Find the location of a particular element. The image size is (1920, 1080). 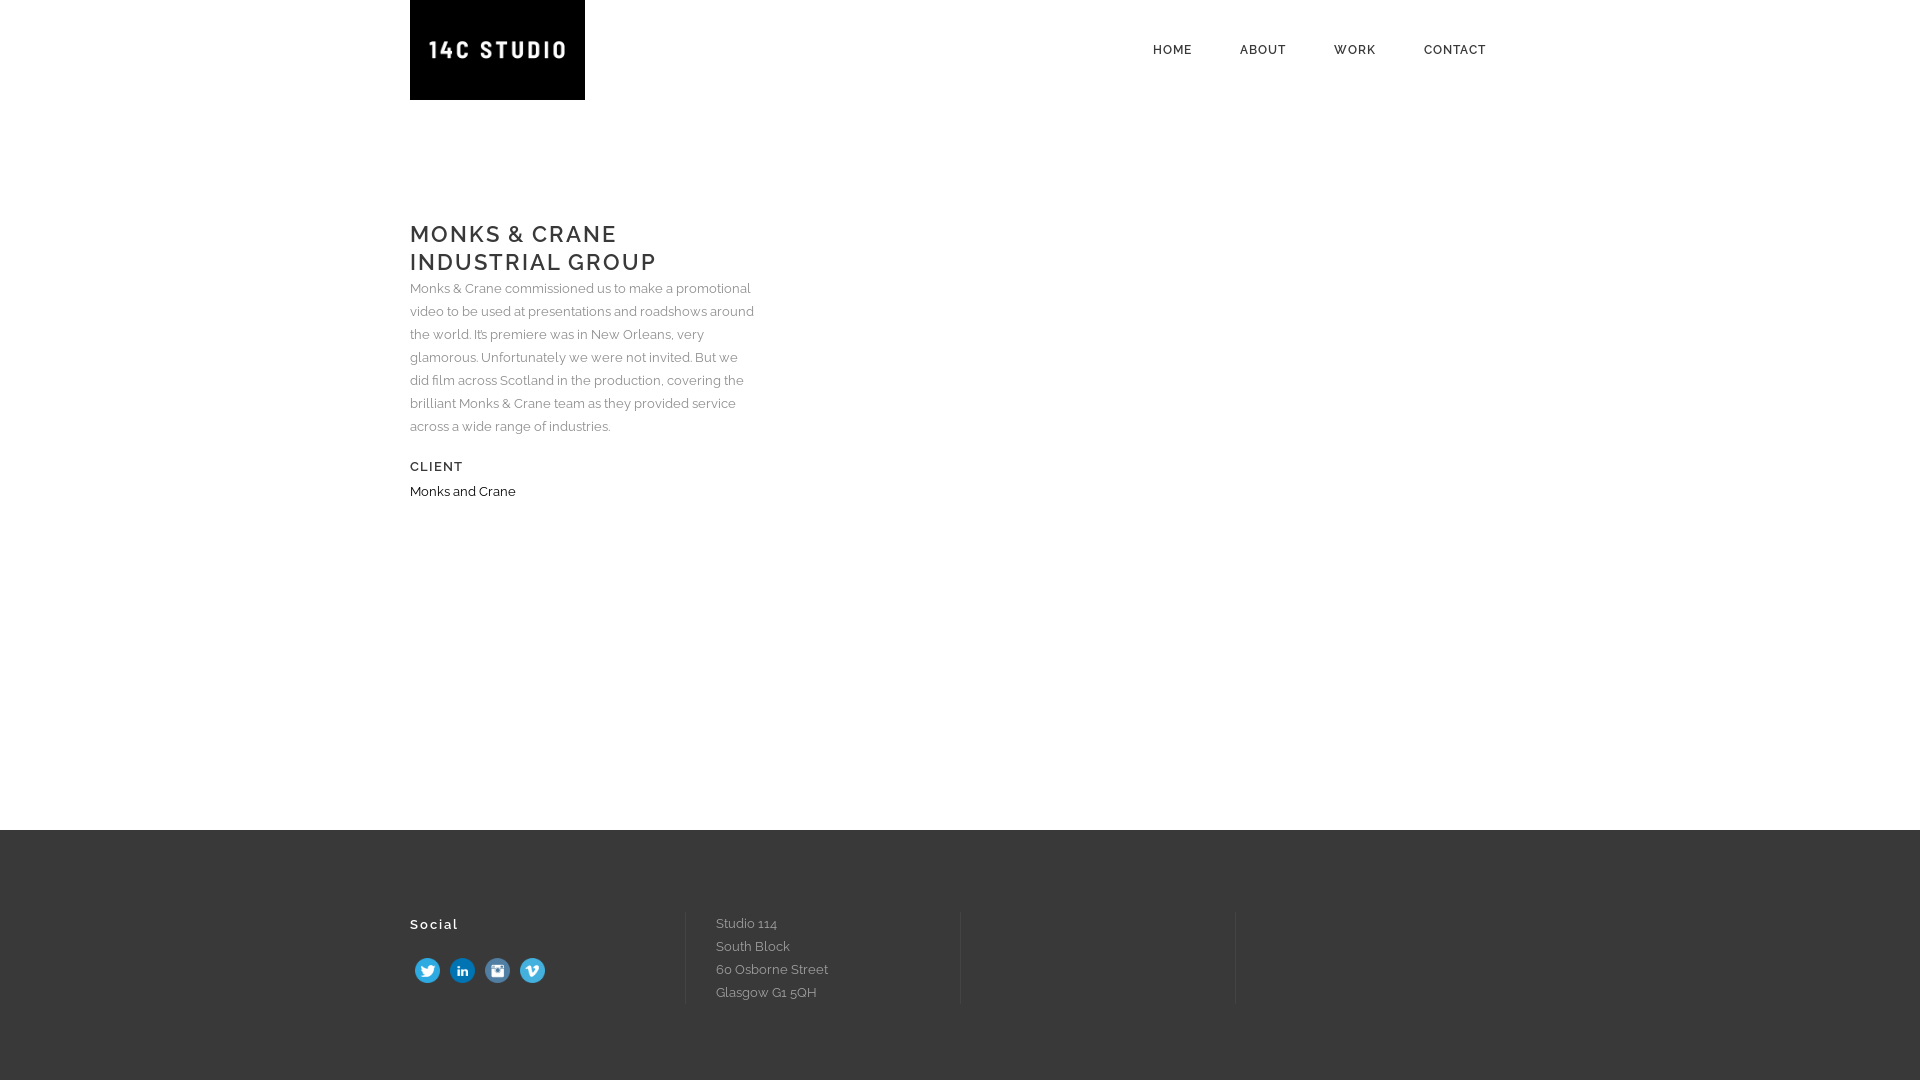

CONTACT is located at coordinates (1455, 50).